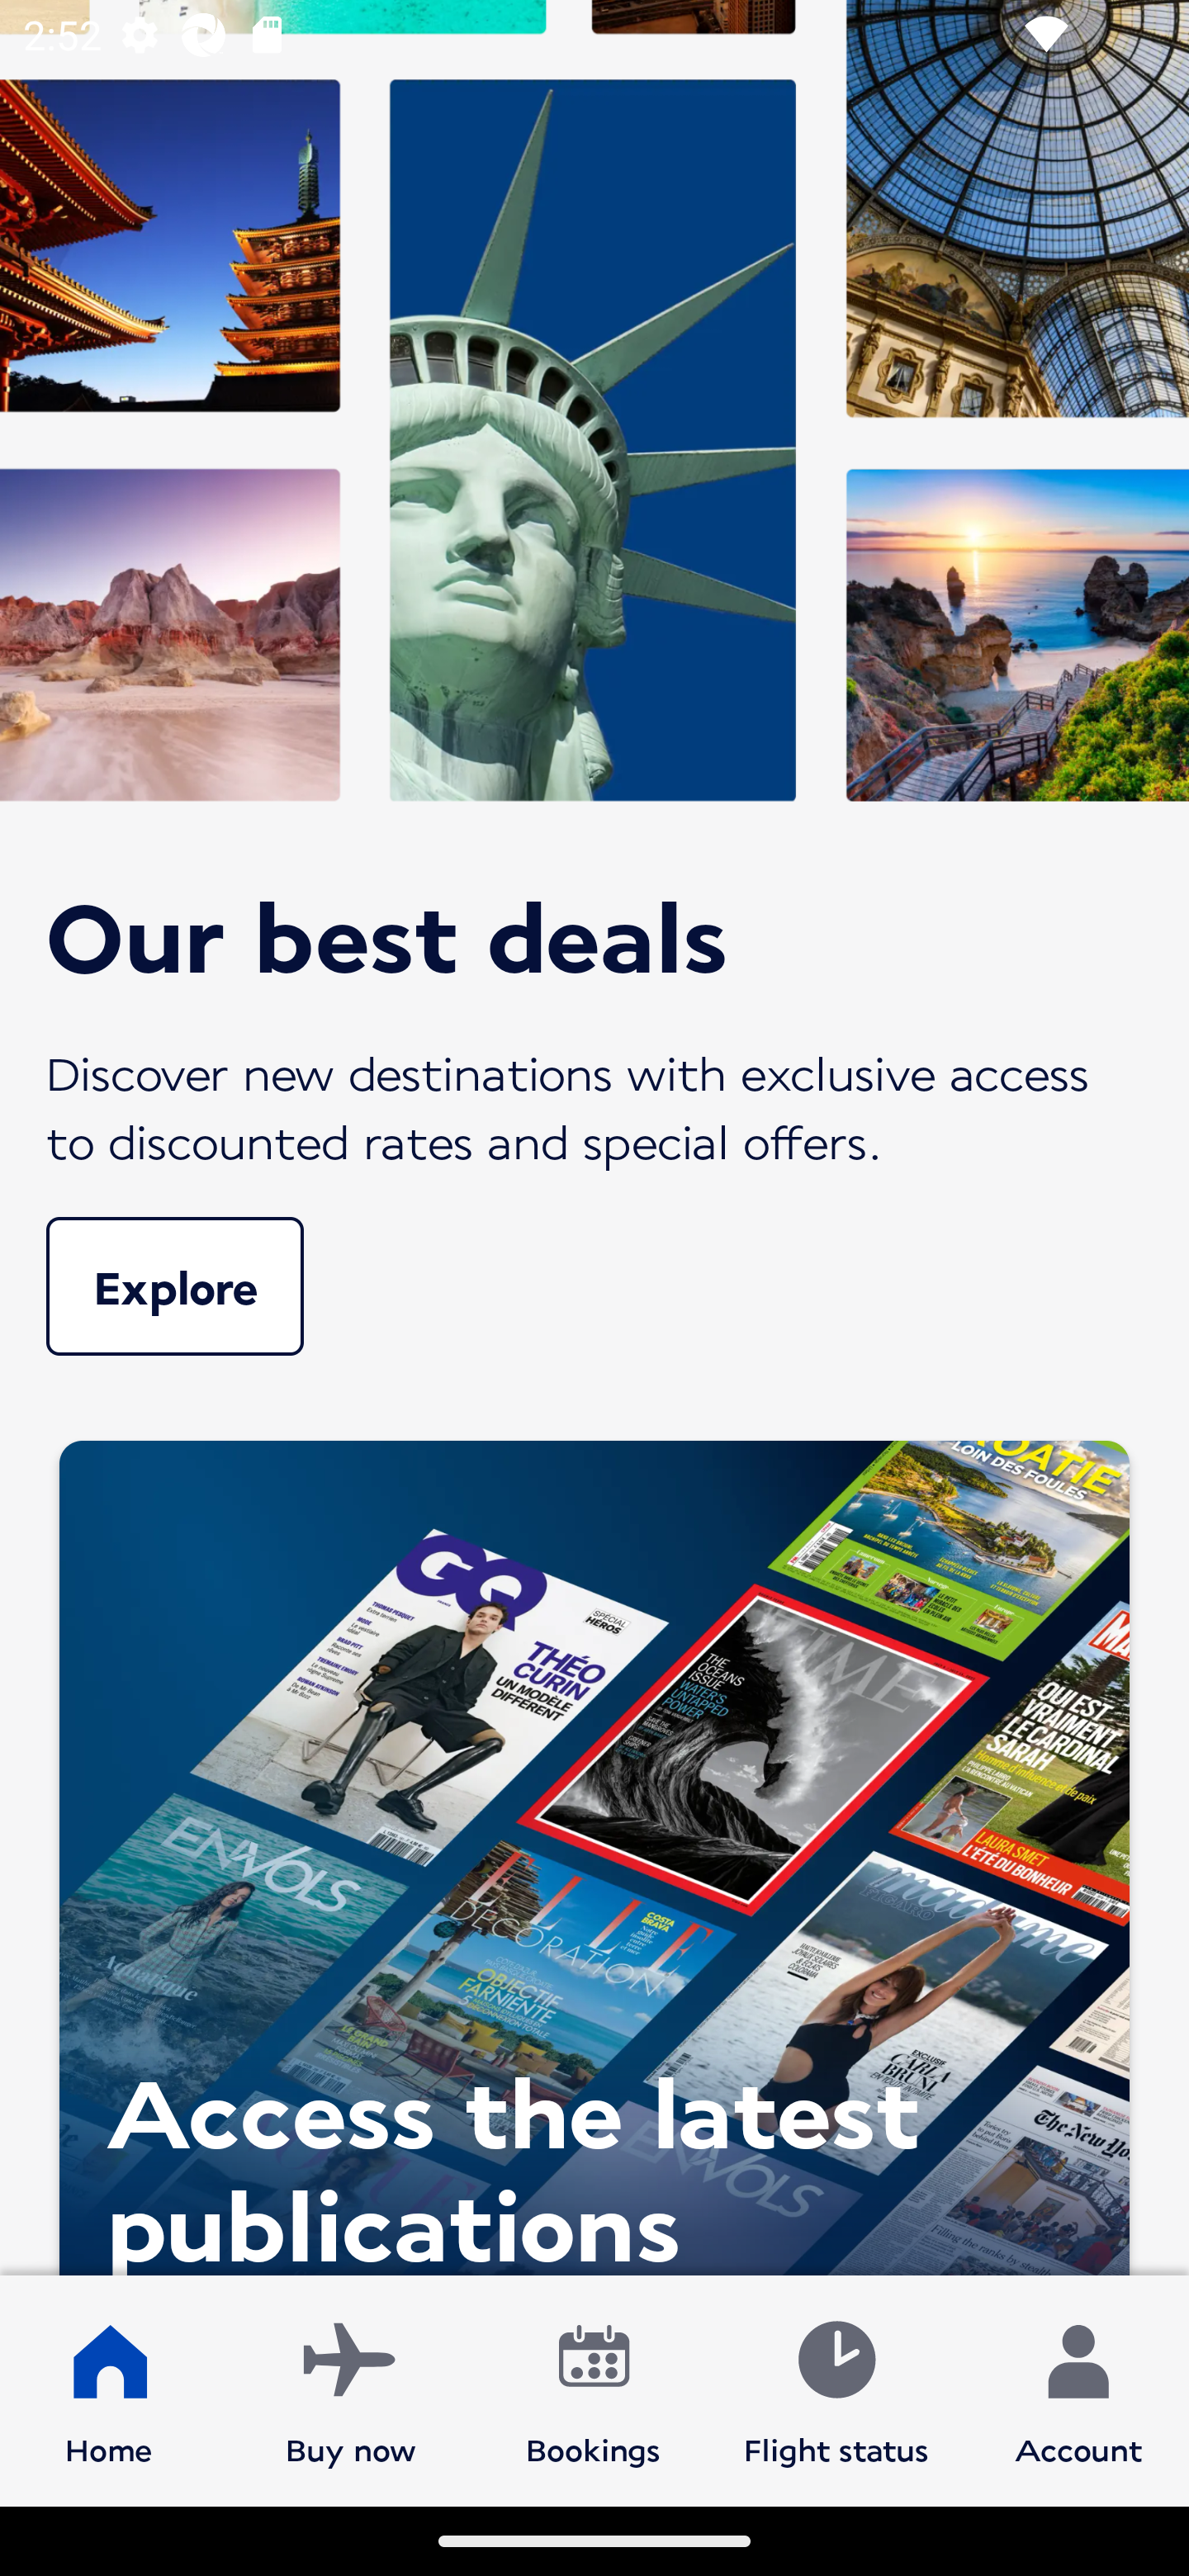 Image resolution: width=1189 pixels, height=2576 pixels. I want to click on Account, so click(1078, 2389).